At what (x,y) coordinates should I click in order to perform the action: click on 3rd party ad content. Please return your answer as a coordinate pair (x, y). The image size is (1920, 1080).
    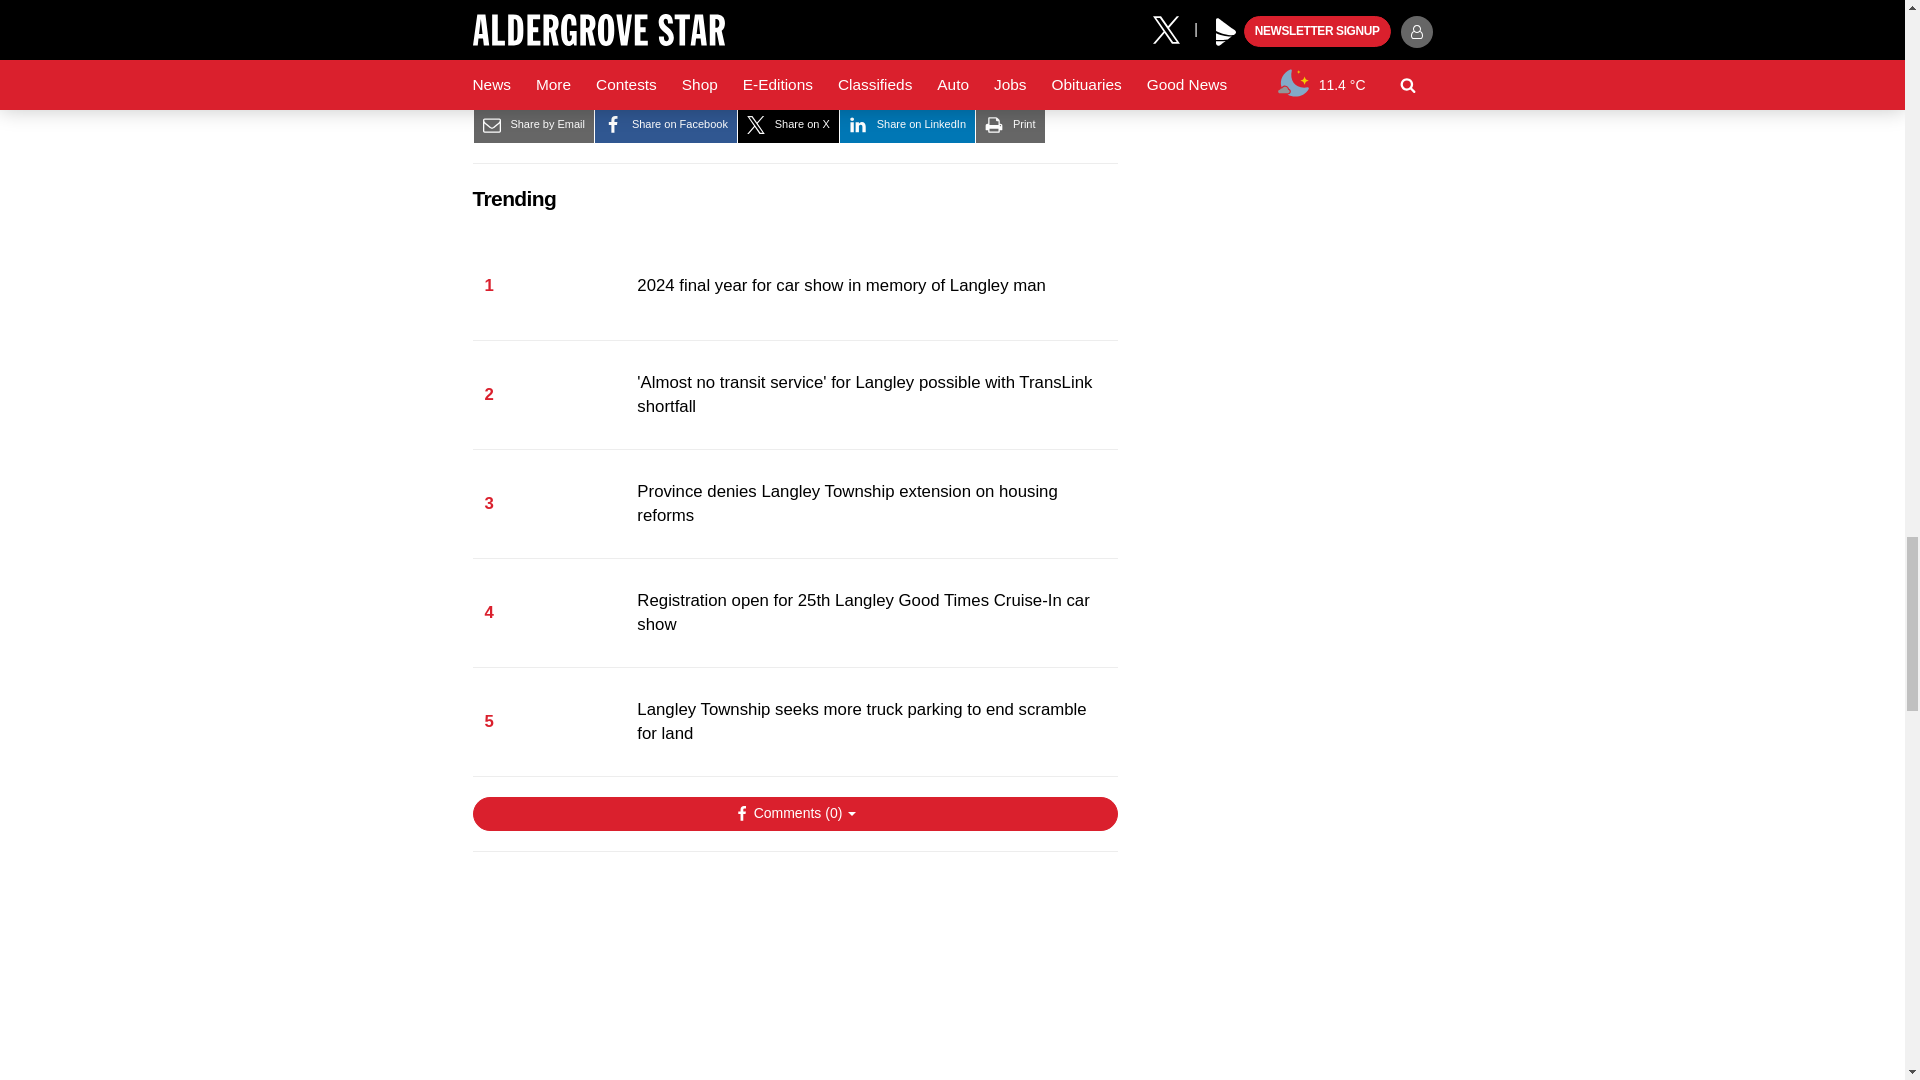
    Looking at the image, I should click on (794, 976).